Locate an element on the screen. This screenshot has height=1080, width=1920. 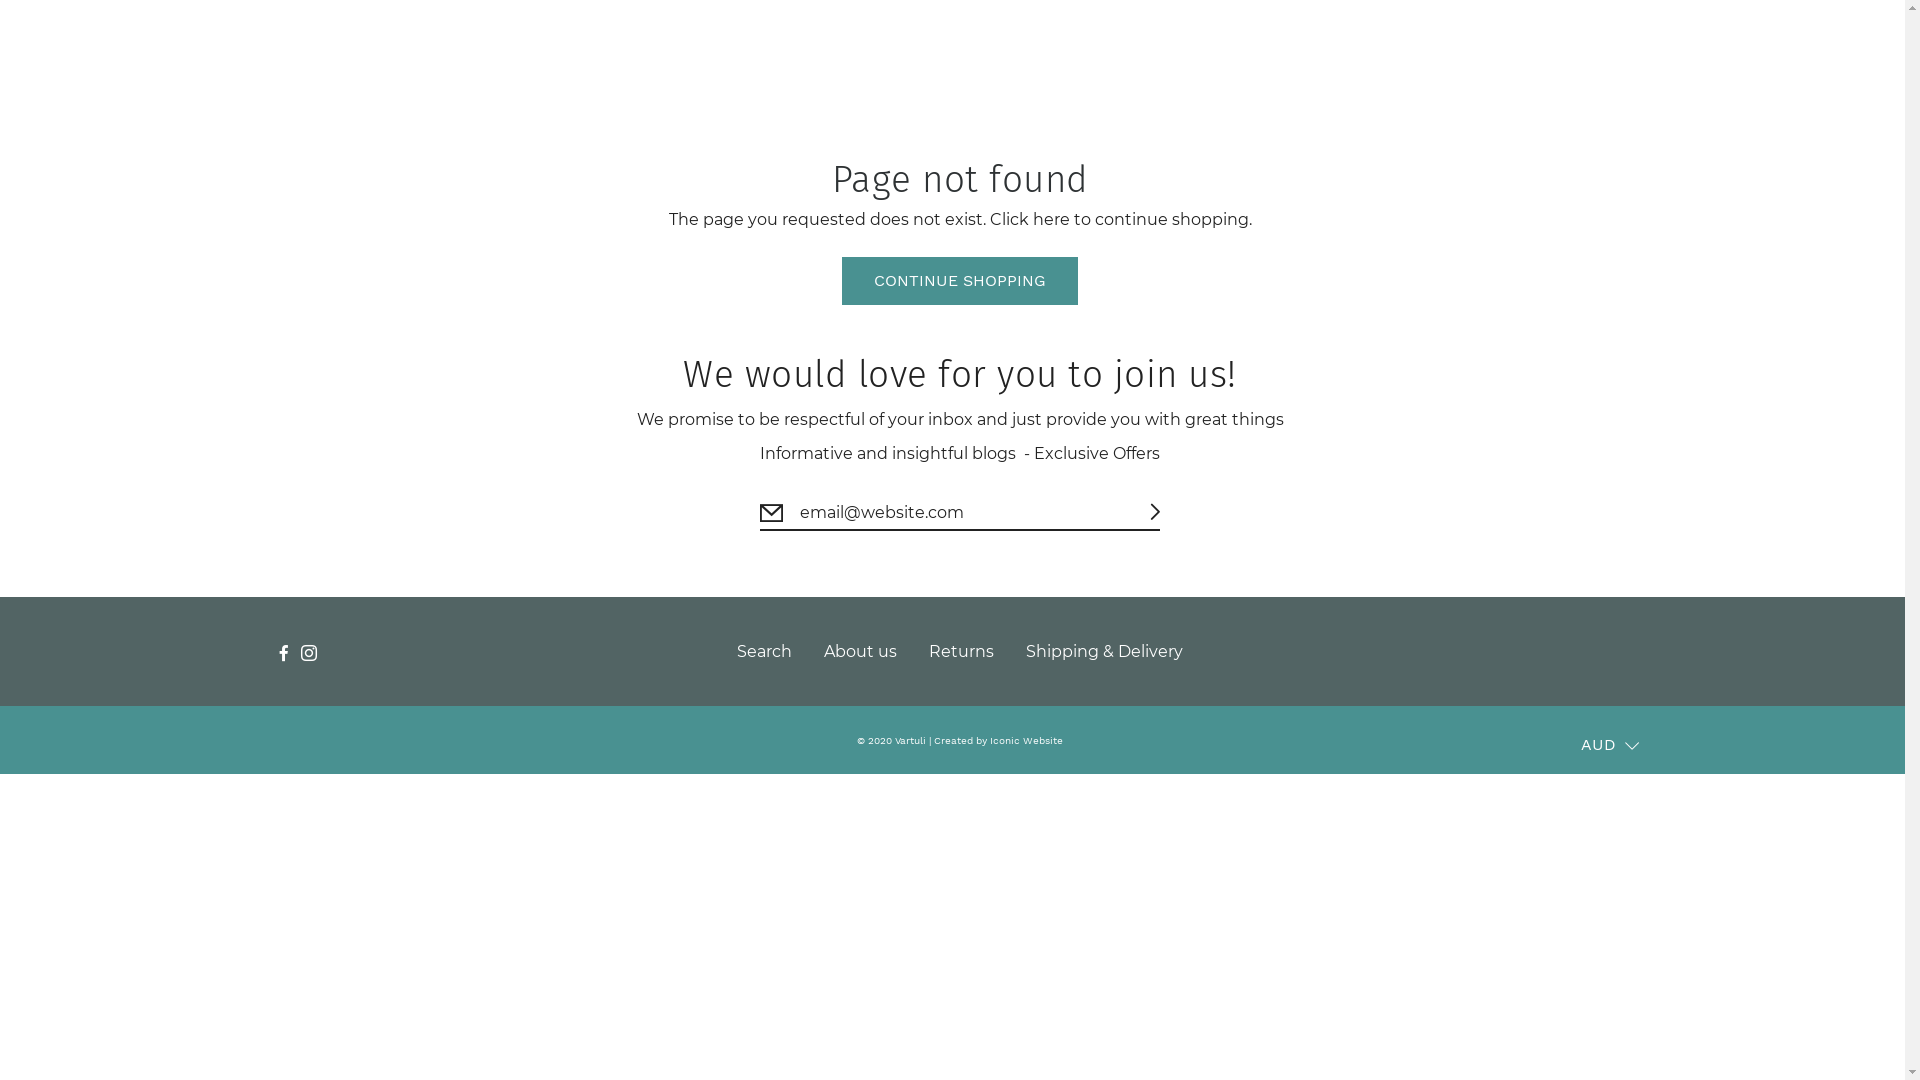
Returns is located at coordinates (962, 652).